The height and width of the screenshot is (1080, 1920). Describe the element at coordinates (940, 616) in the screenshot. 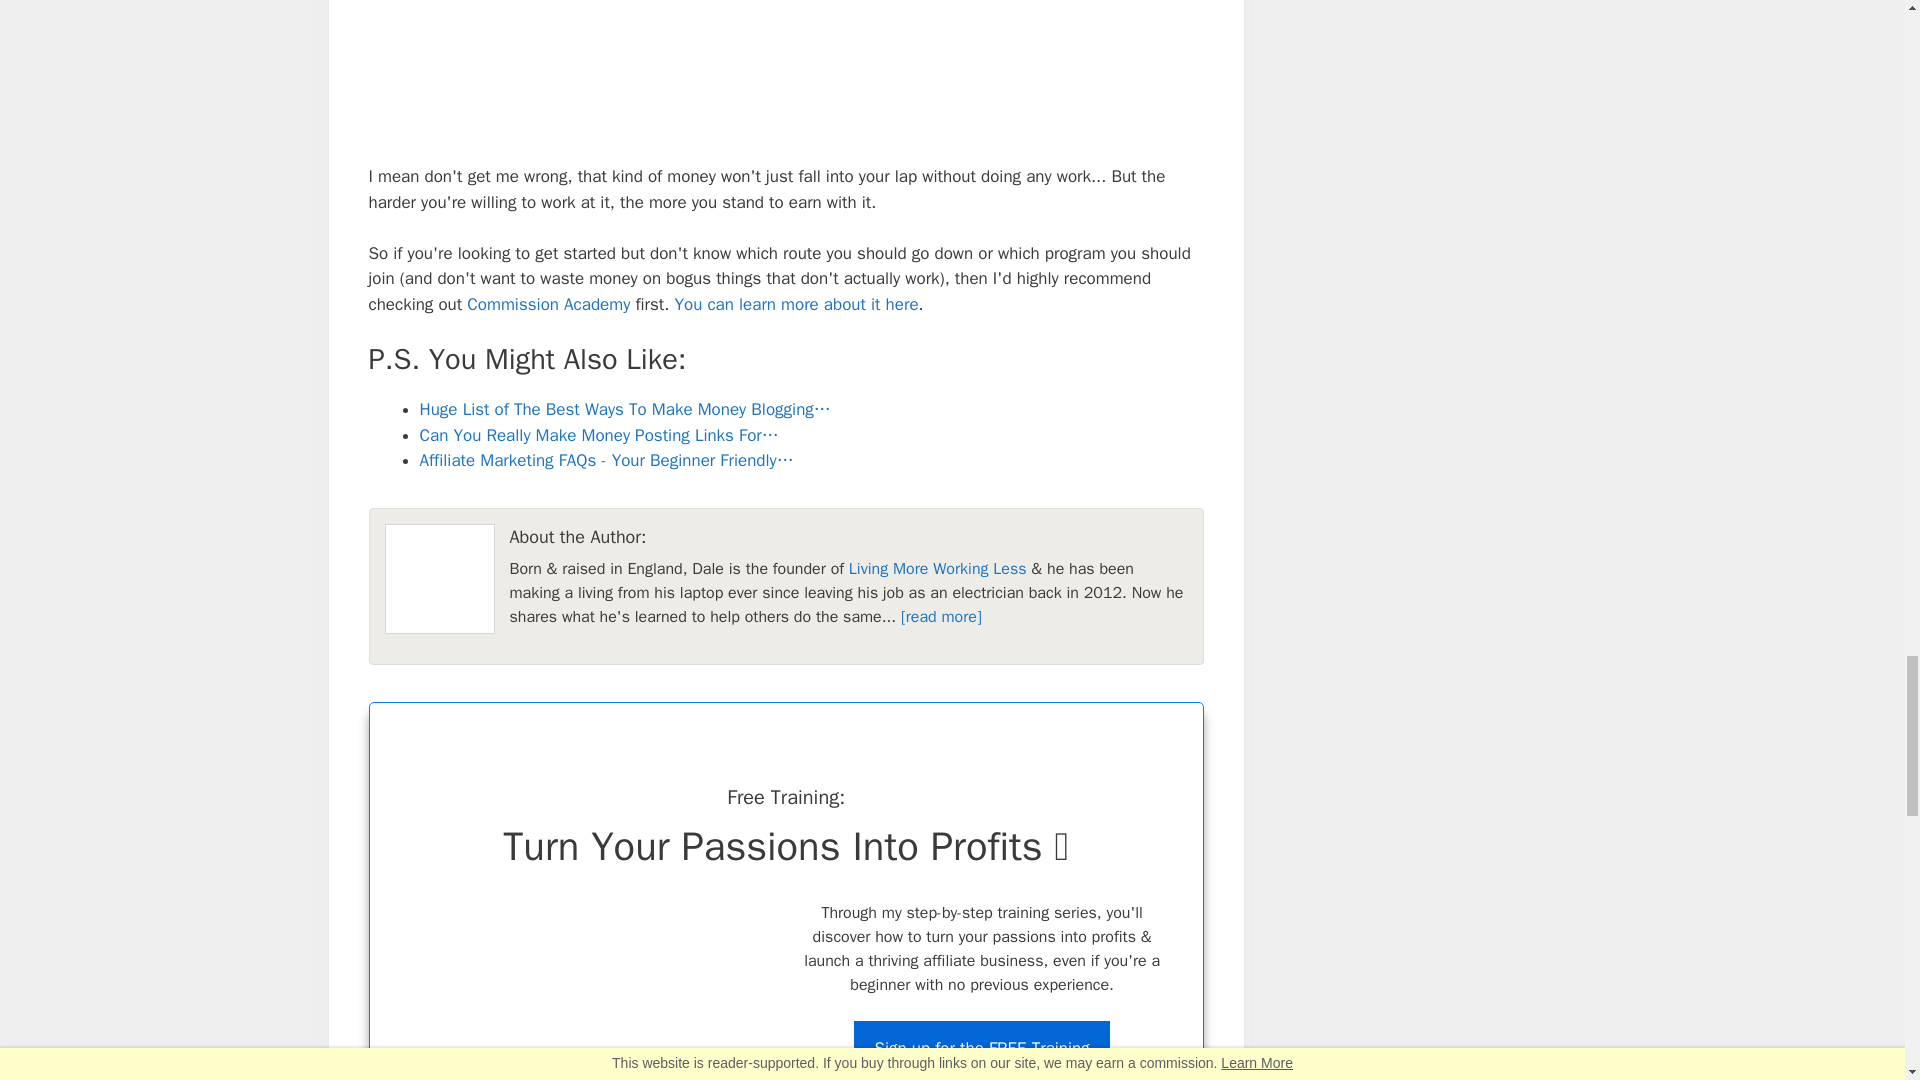

I see `Read More` at that location.